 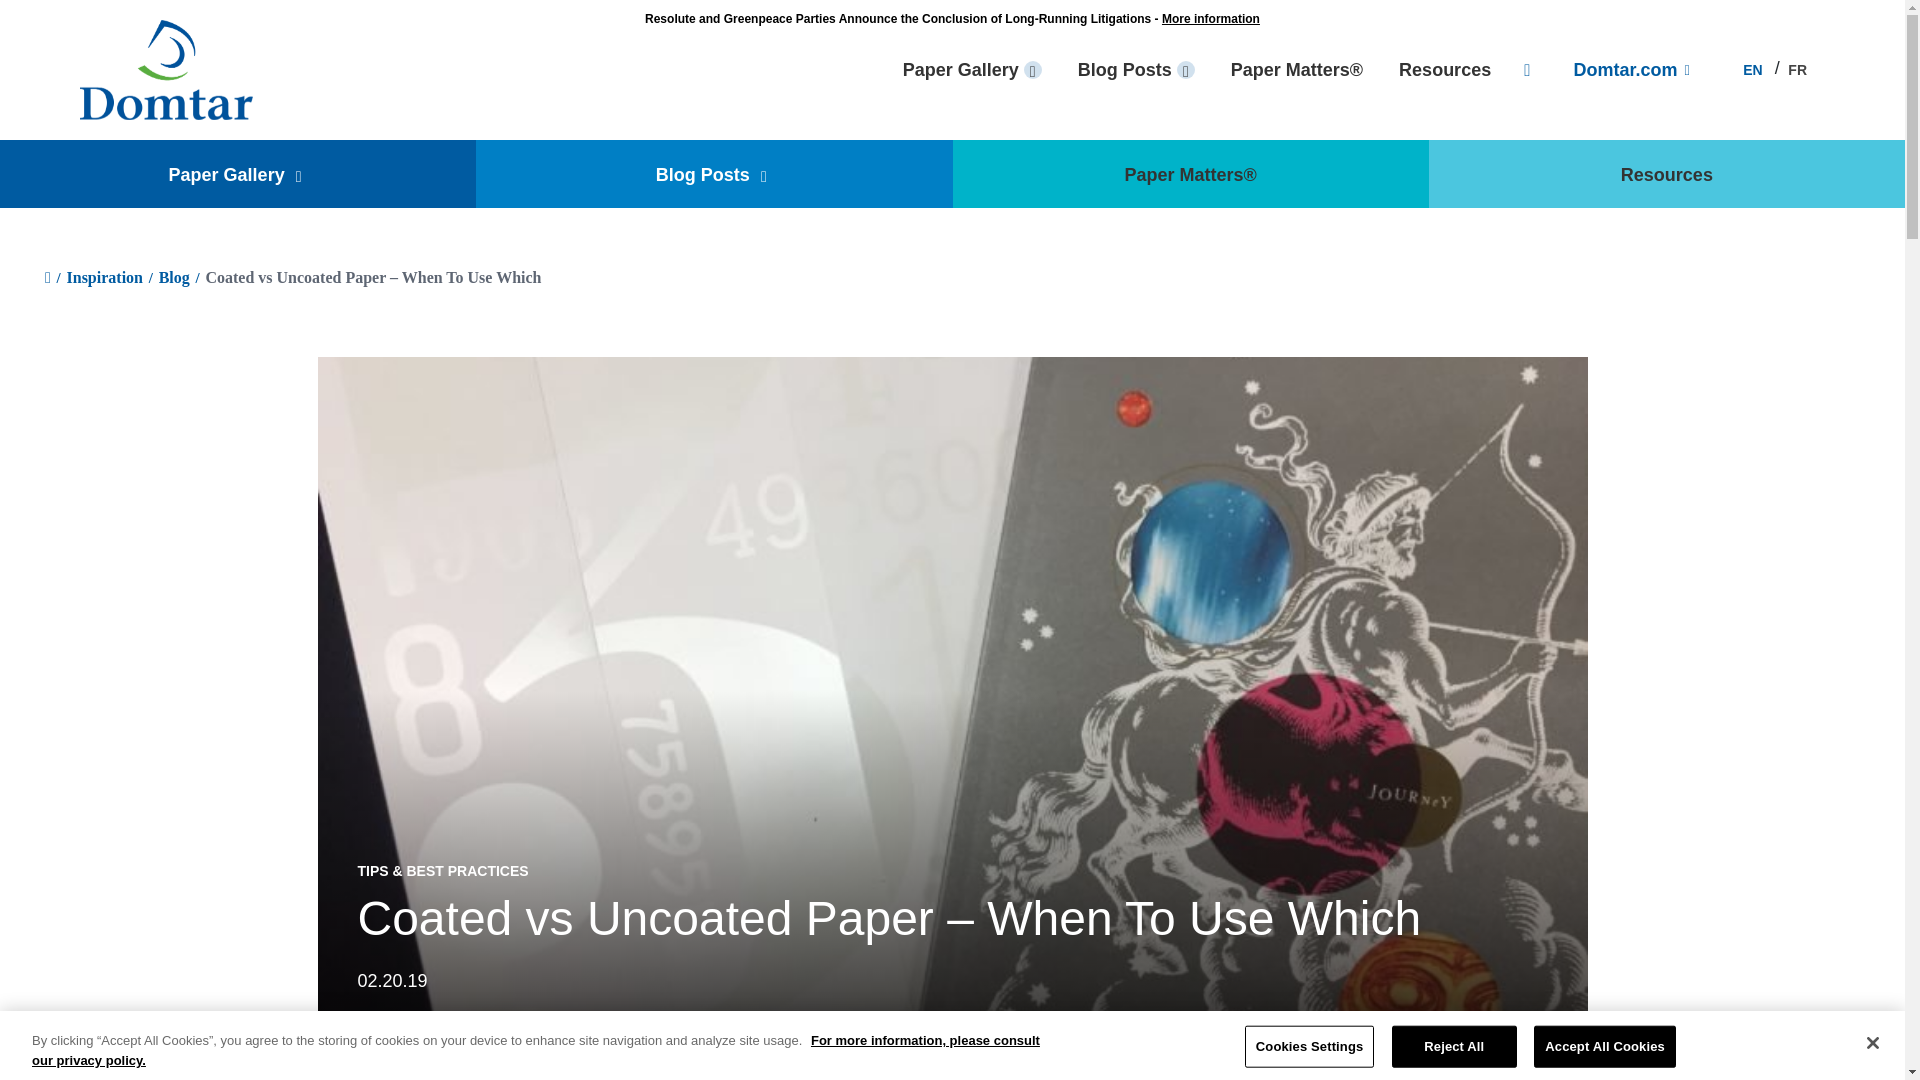 What do you see at coordinates (1210, 18) in the screenshot?
I see `More information` at bounding box center [1210, 18].